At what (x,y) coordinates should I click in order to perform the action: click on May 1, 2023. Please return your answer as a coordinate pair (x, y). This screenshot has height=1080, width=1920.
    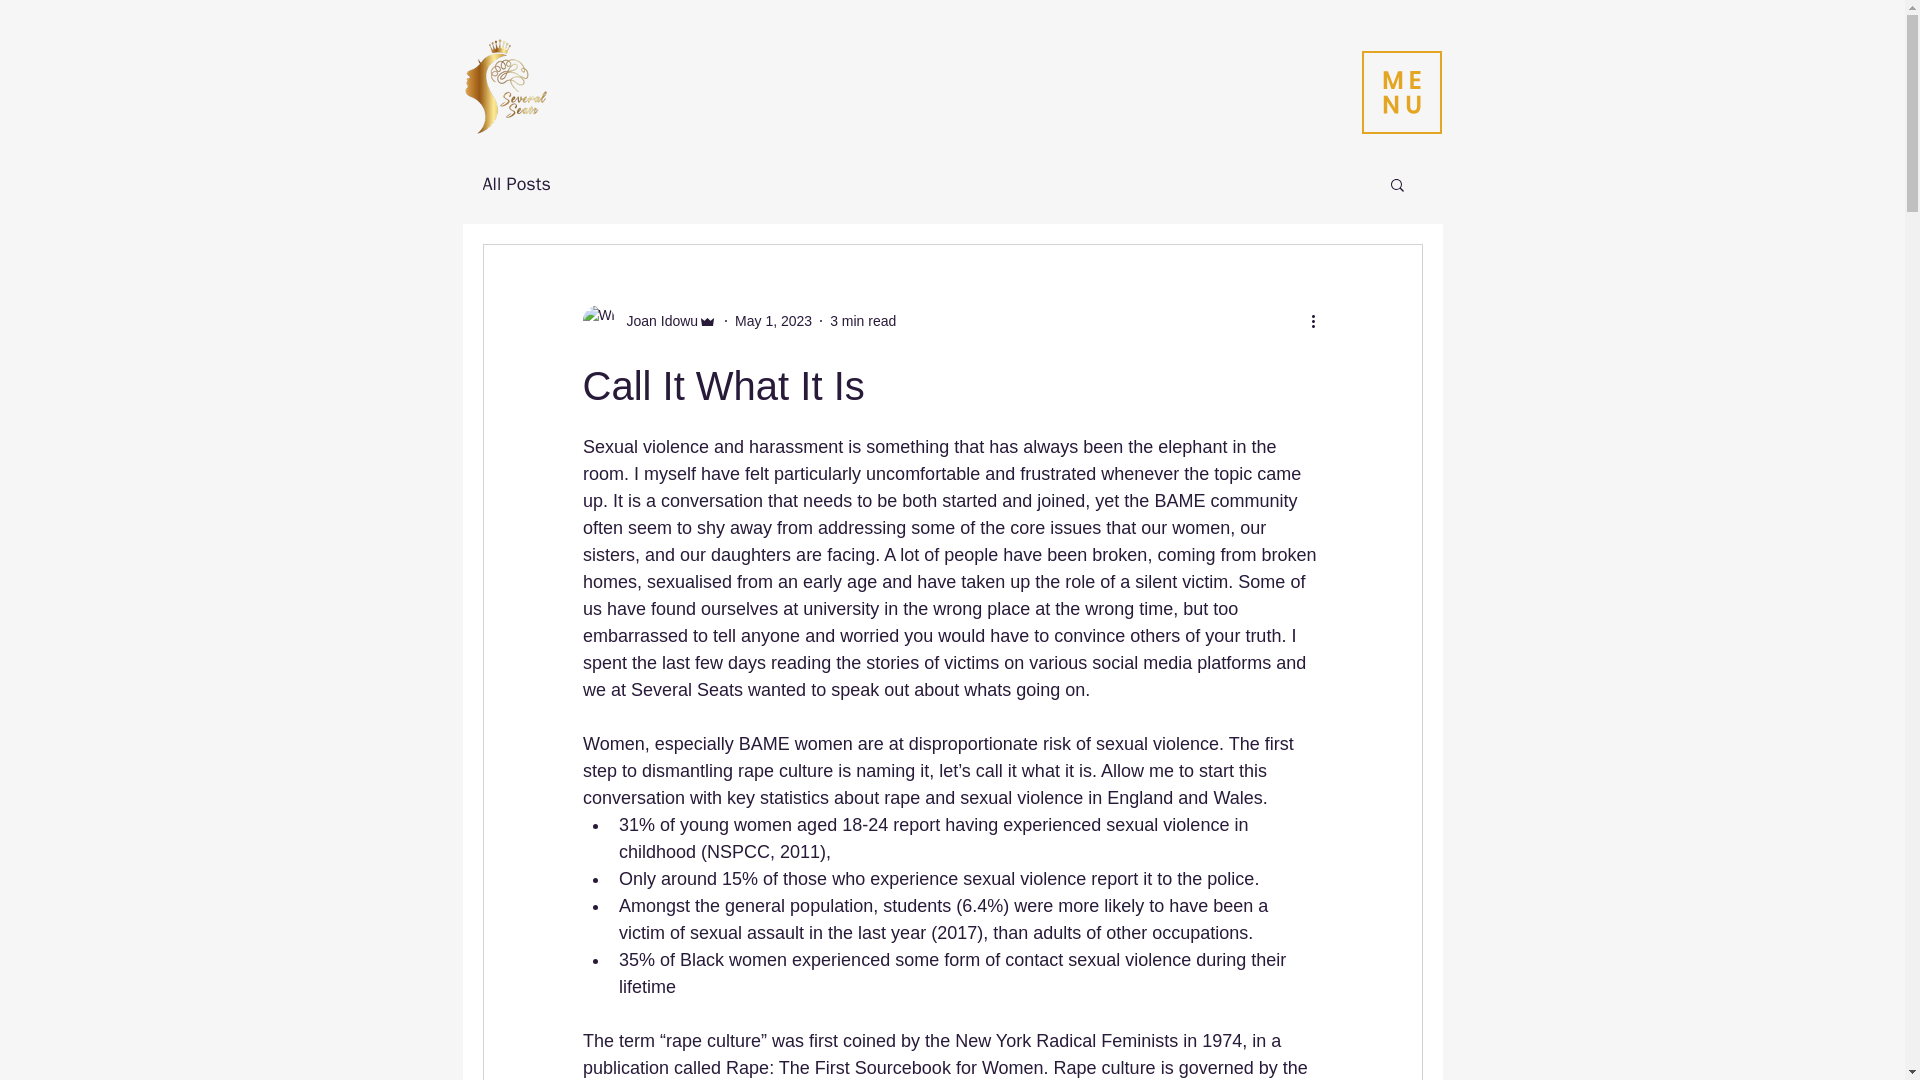
    Looking at the image, I should click on (774, 320).